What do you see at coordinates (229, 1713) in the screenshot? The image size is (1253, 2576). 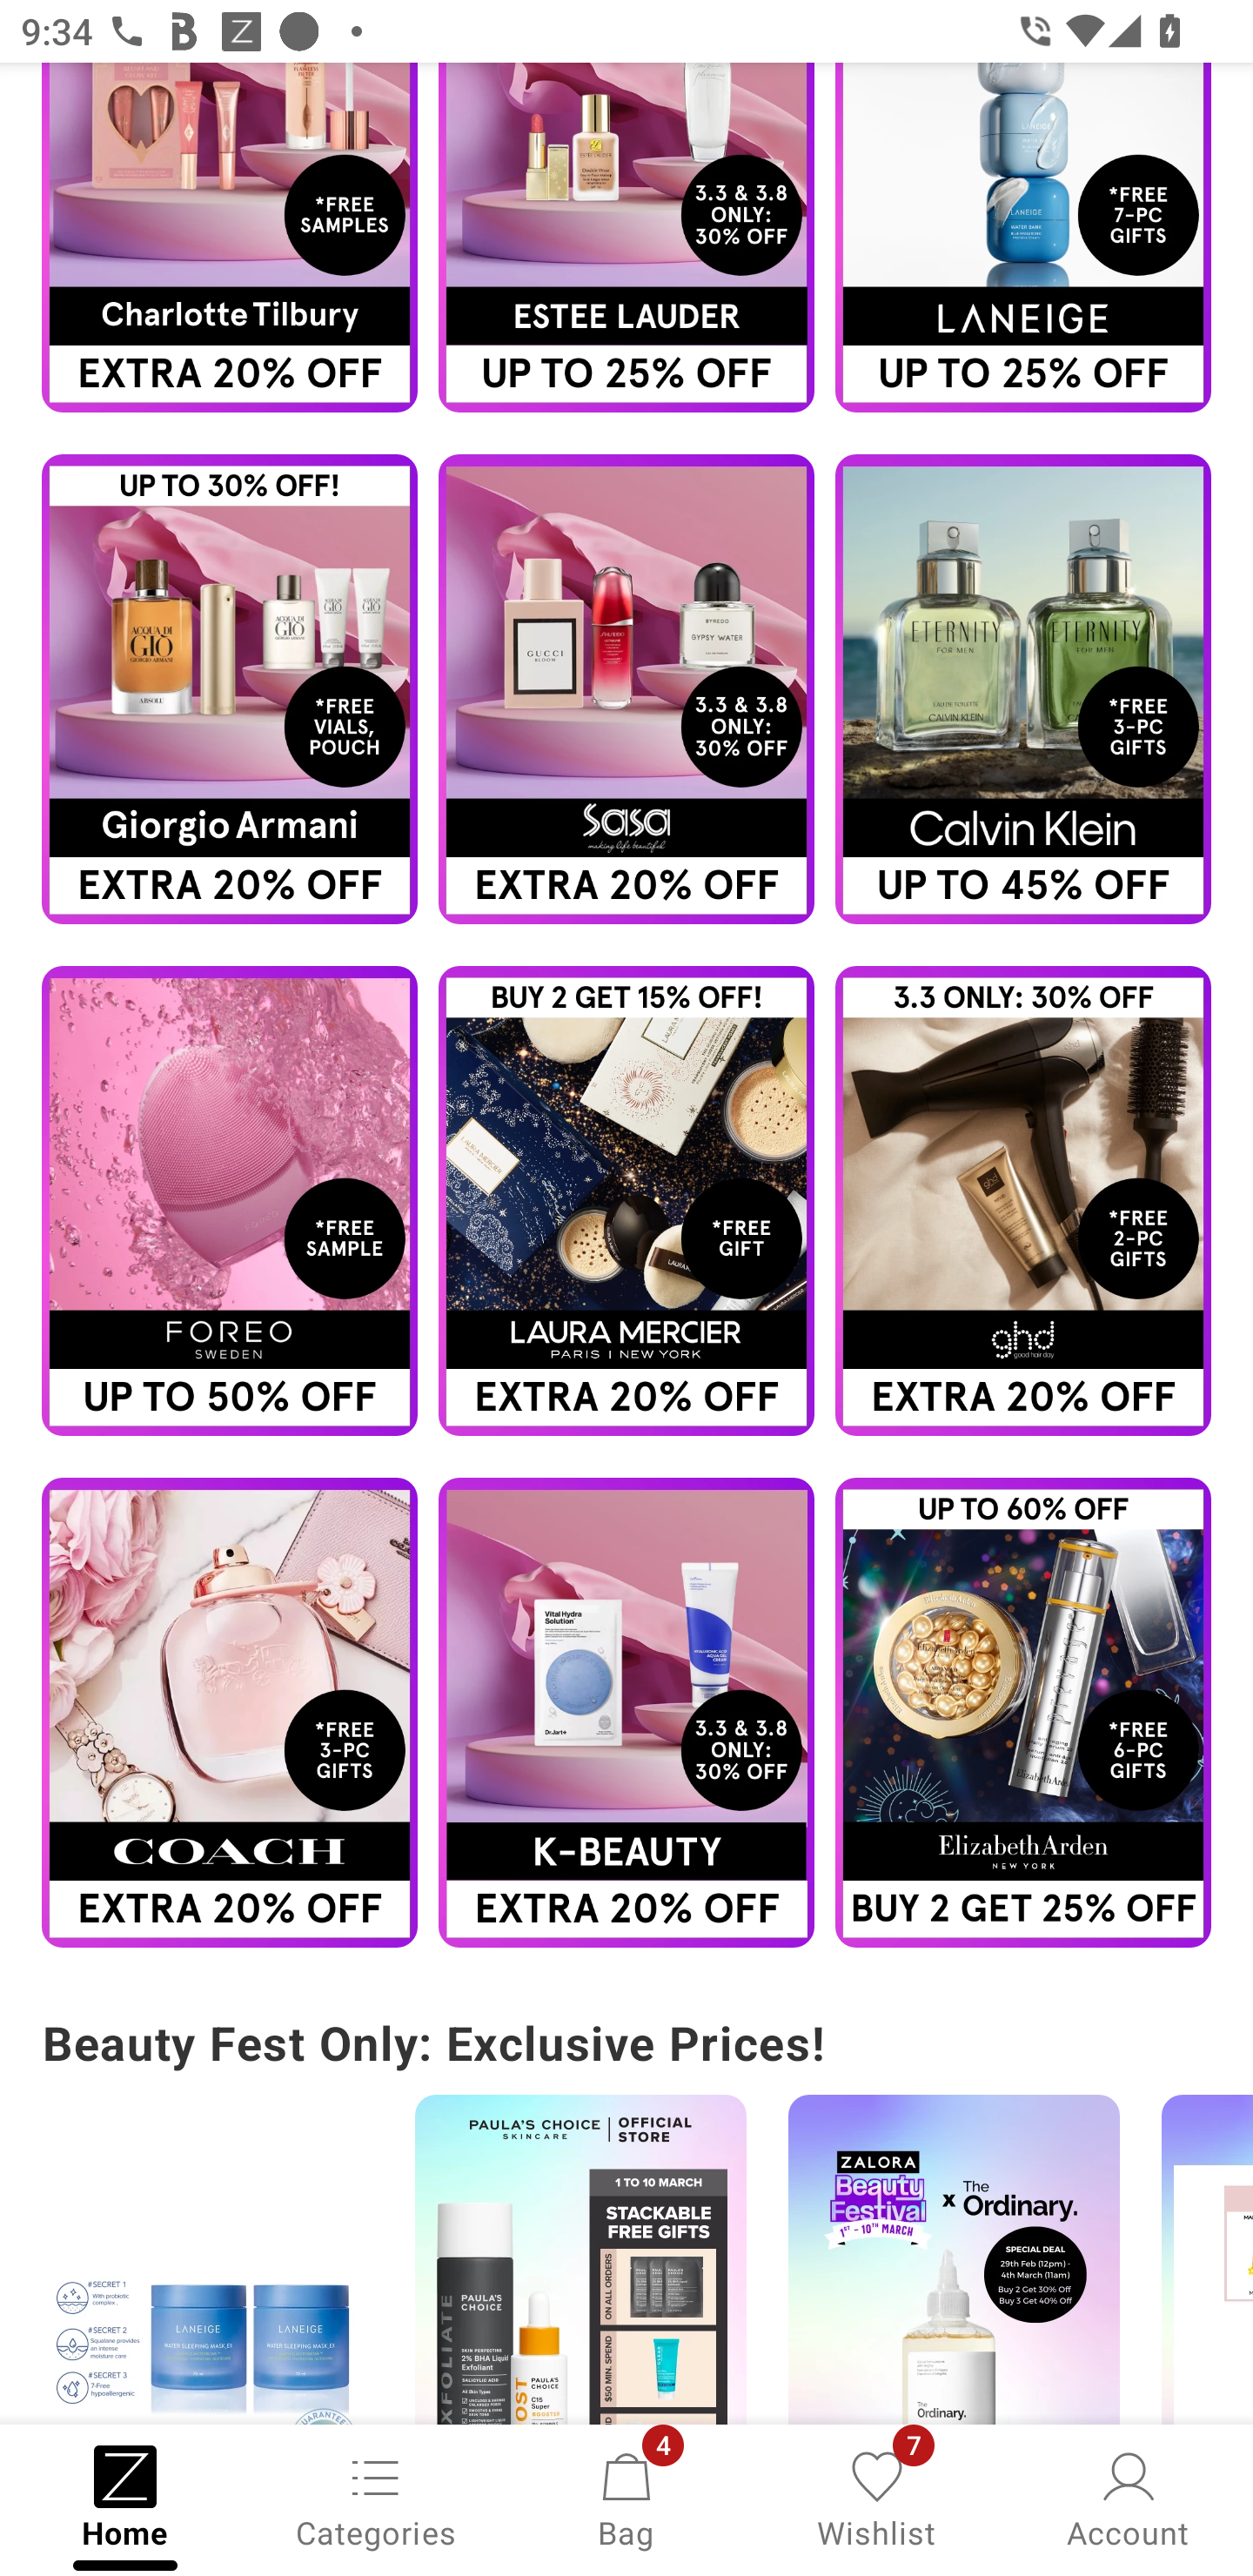 I see `Campaign banner` at bounding box center [229, 1713].